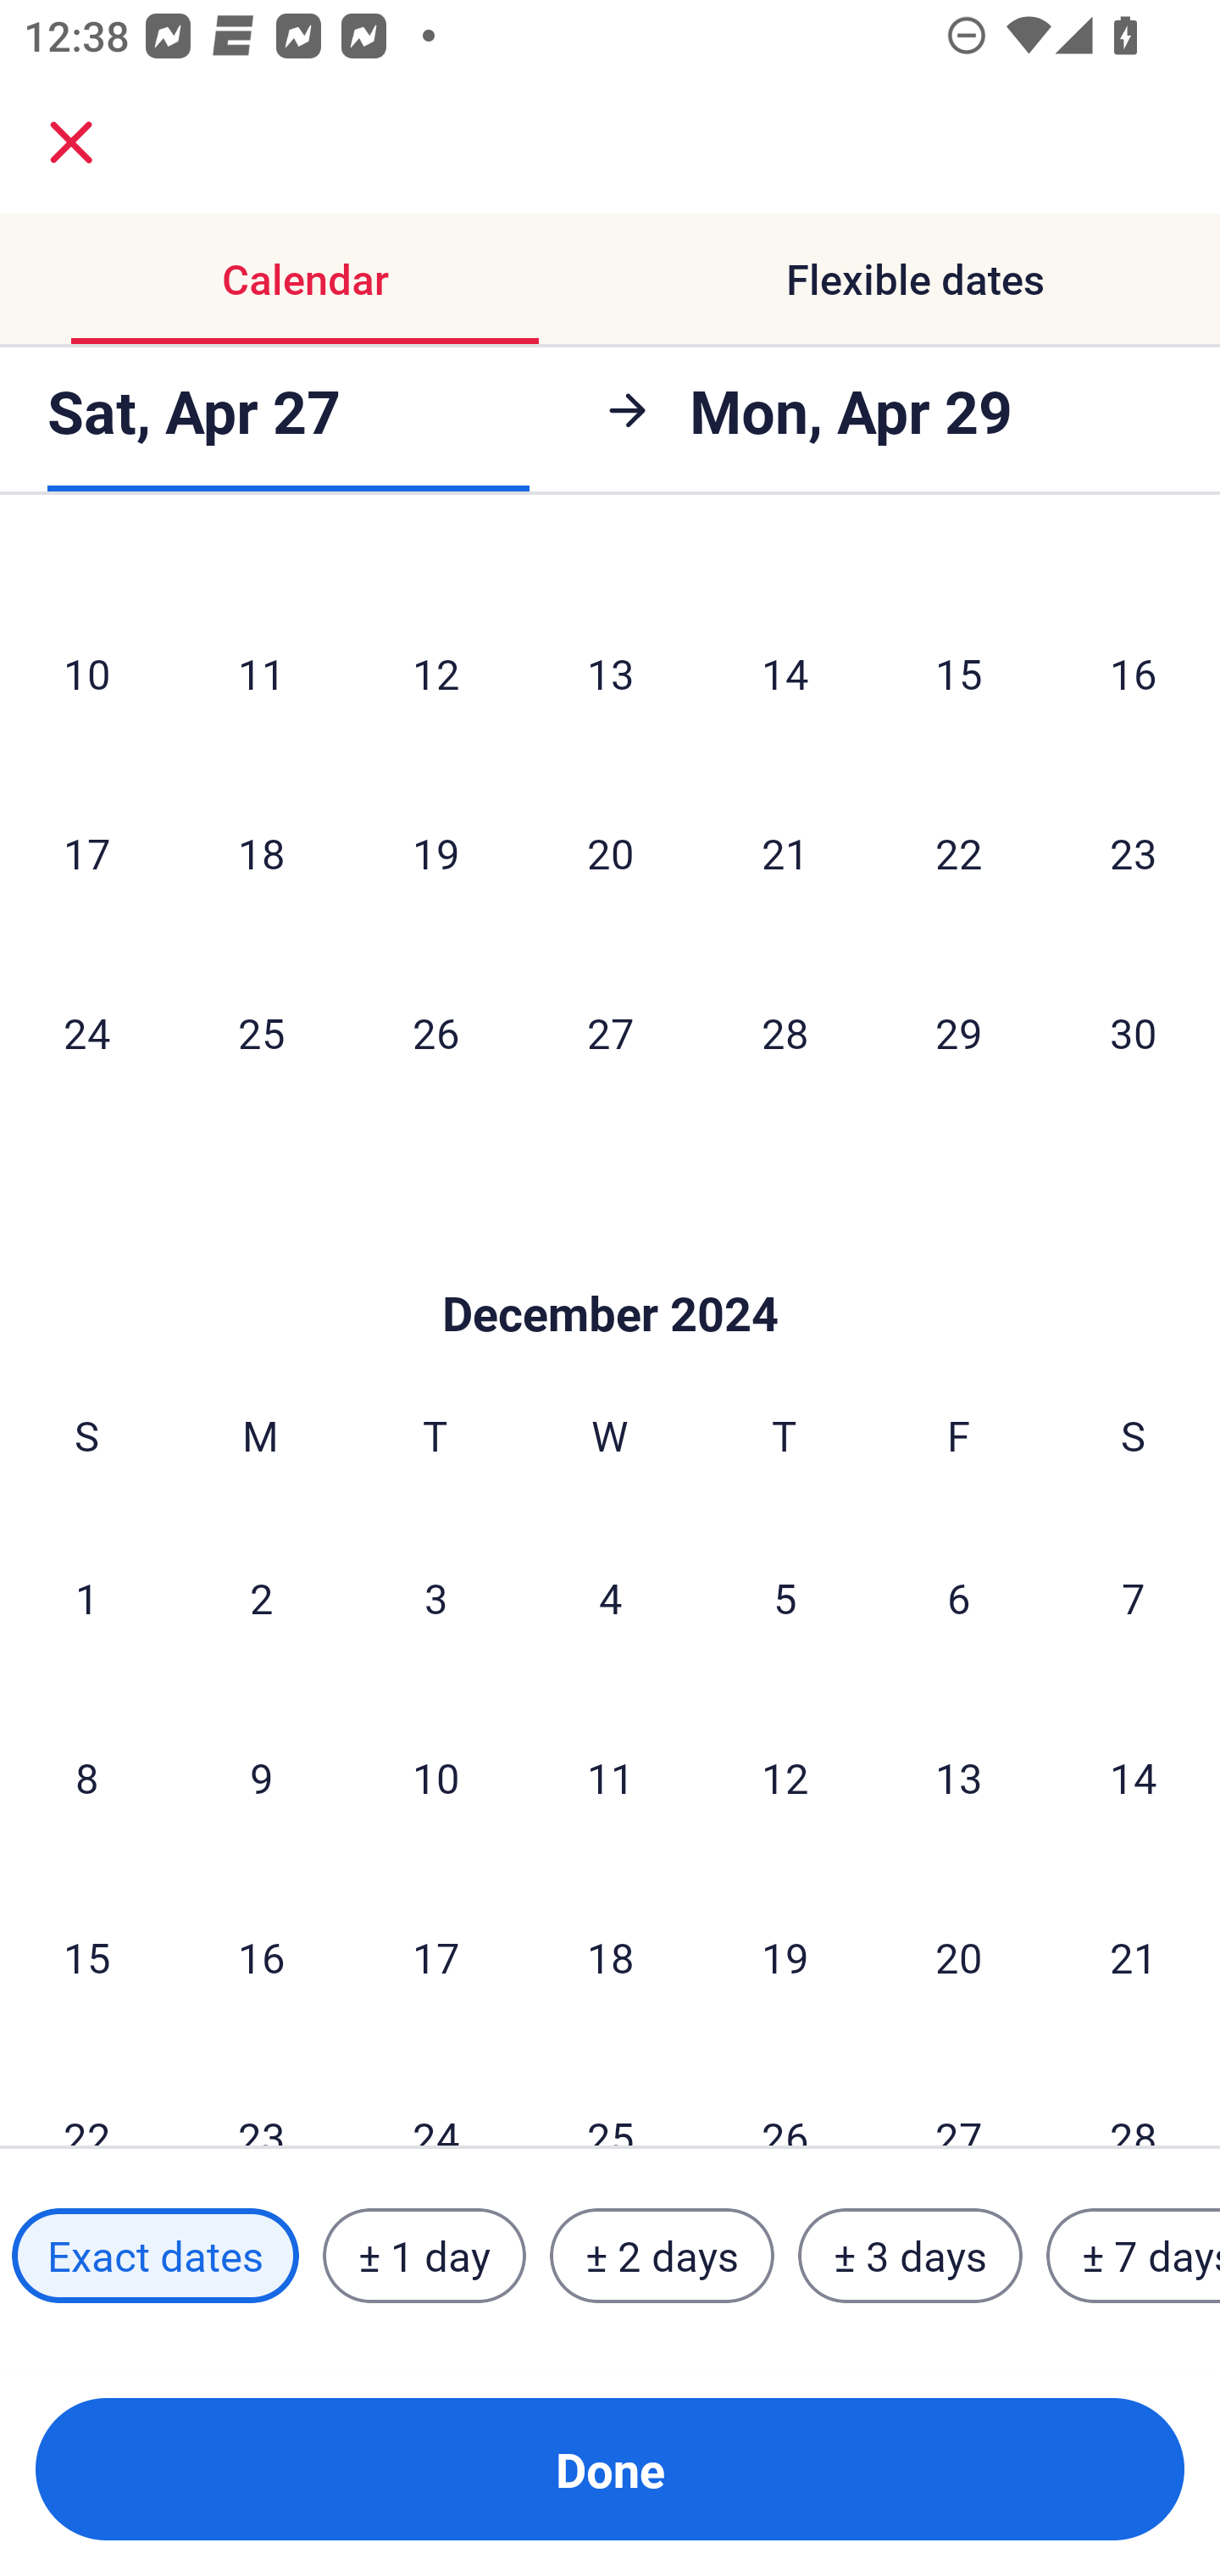 This screenshot has height=2576, width=1220. What do you see at coordinates (959, 1032) in the screenshot?
I see `29 Friday, November 29, 2024` at bounding box center [959, 1032].